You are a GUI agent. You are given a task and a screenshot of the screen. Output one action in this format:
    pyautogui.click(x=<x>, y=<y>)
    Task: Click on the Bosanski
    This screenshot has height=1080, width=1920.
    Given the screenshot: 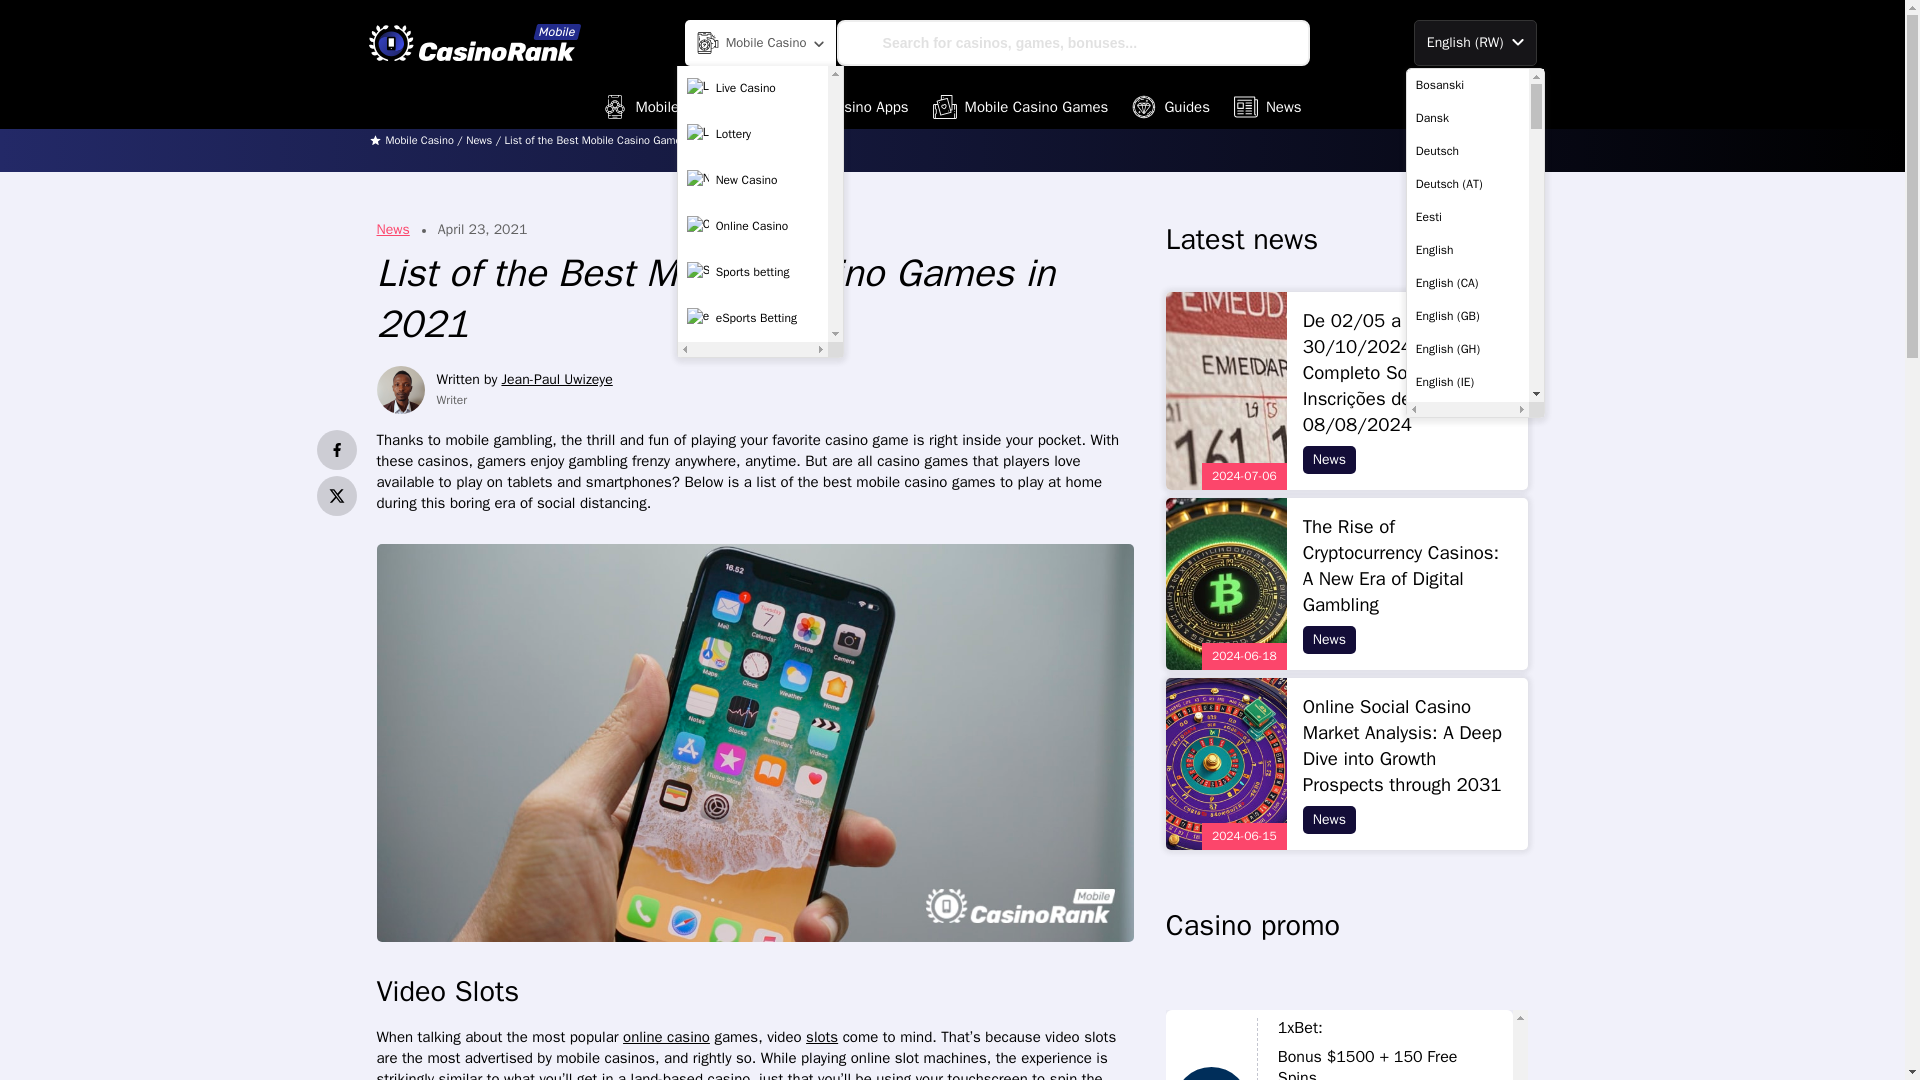 What is the action you would take?
    pyautogui.click(x=1468, y=84)
    